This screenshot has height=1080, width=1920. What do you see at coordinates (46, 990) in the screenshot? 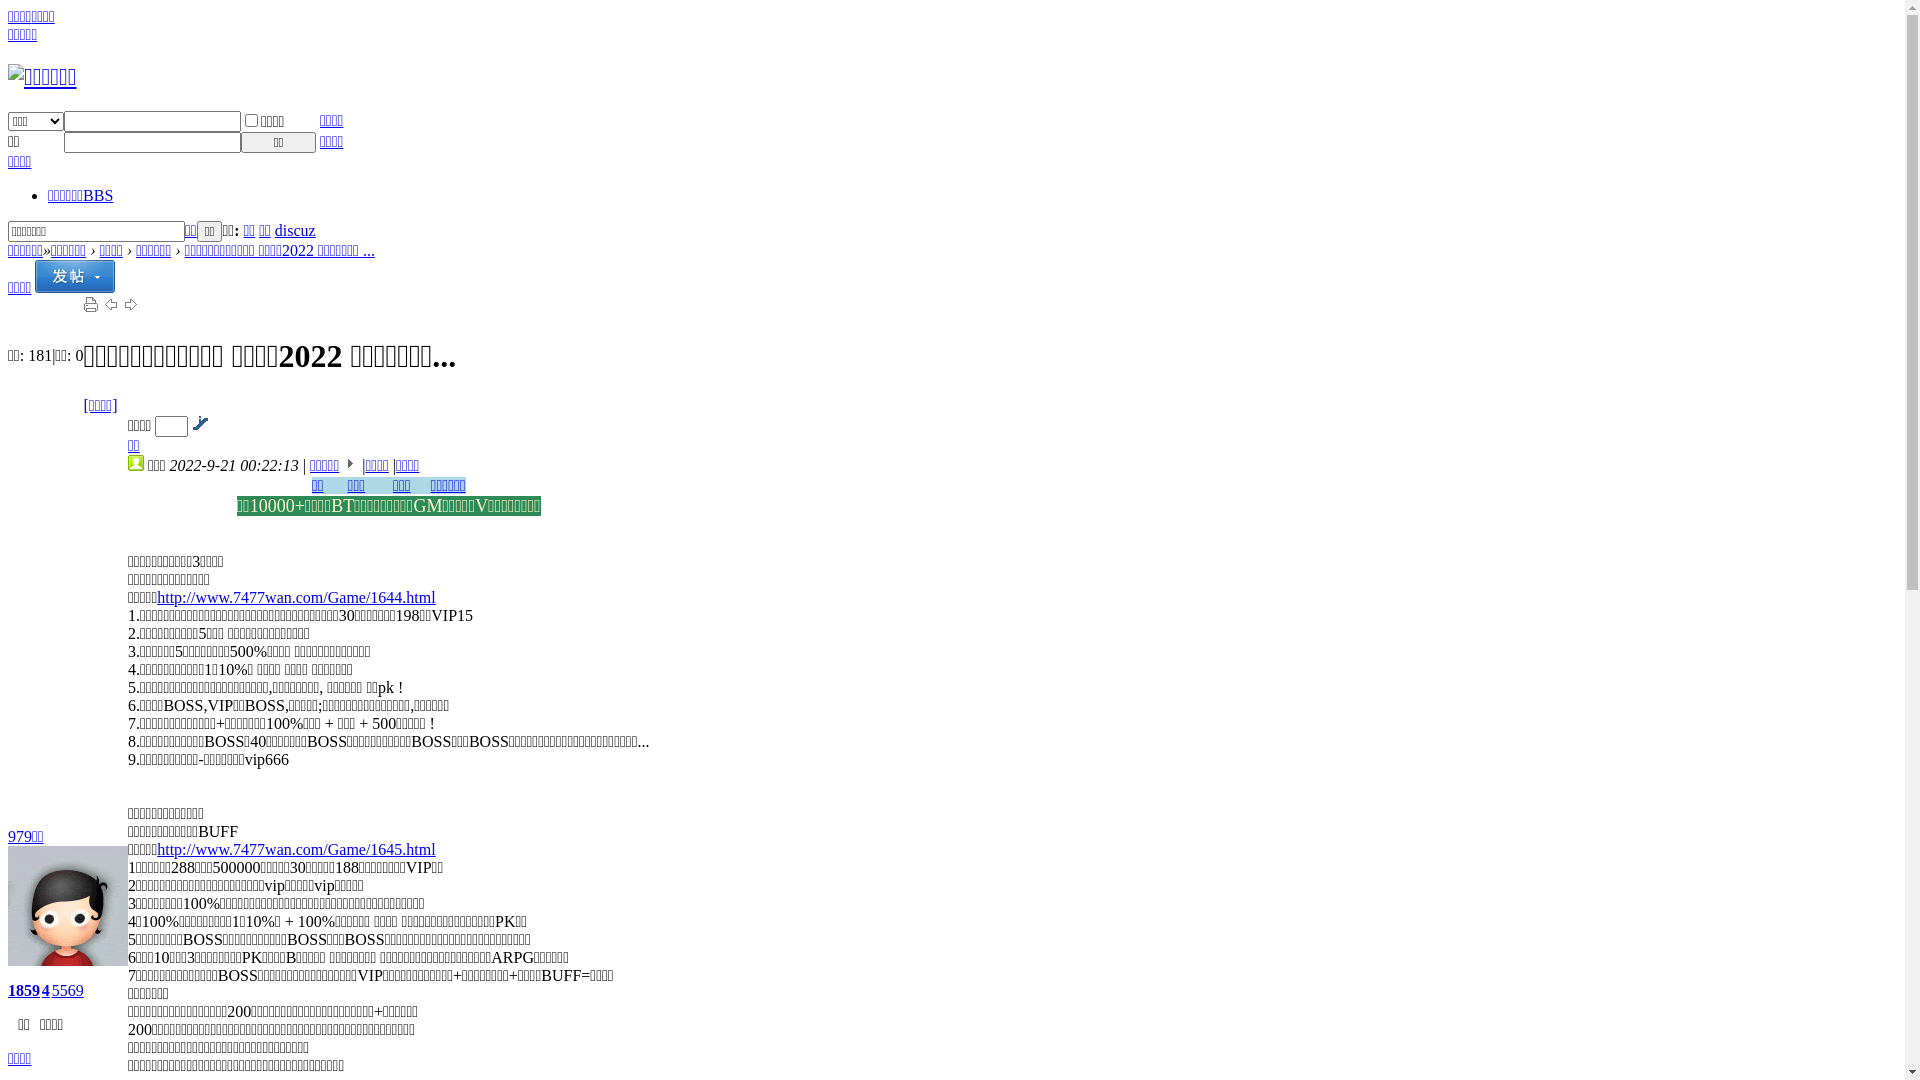
I see `4` at bounding box center [46, 990].